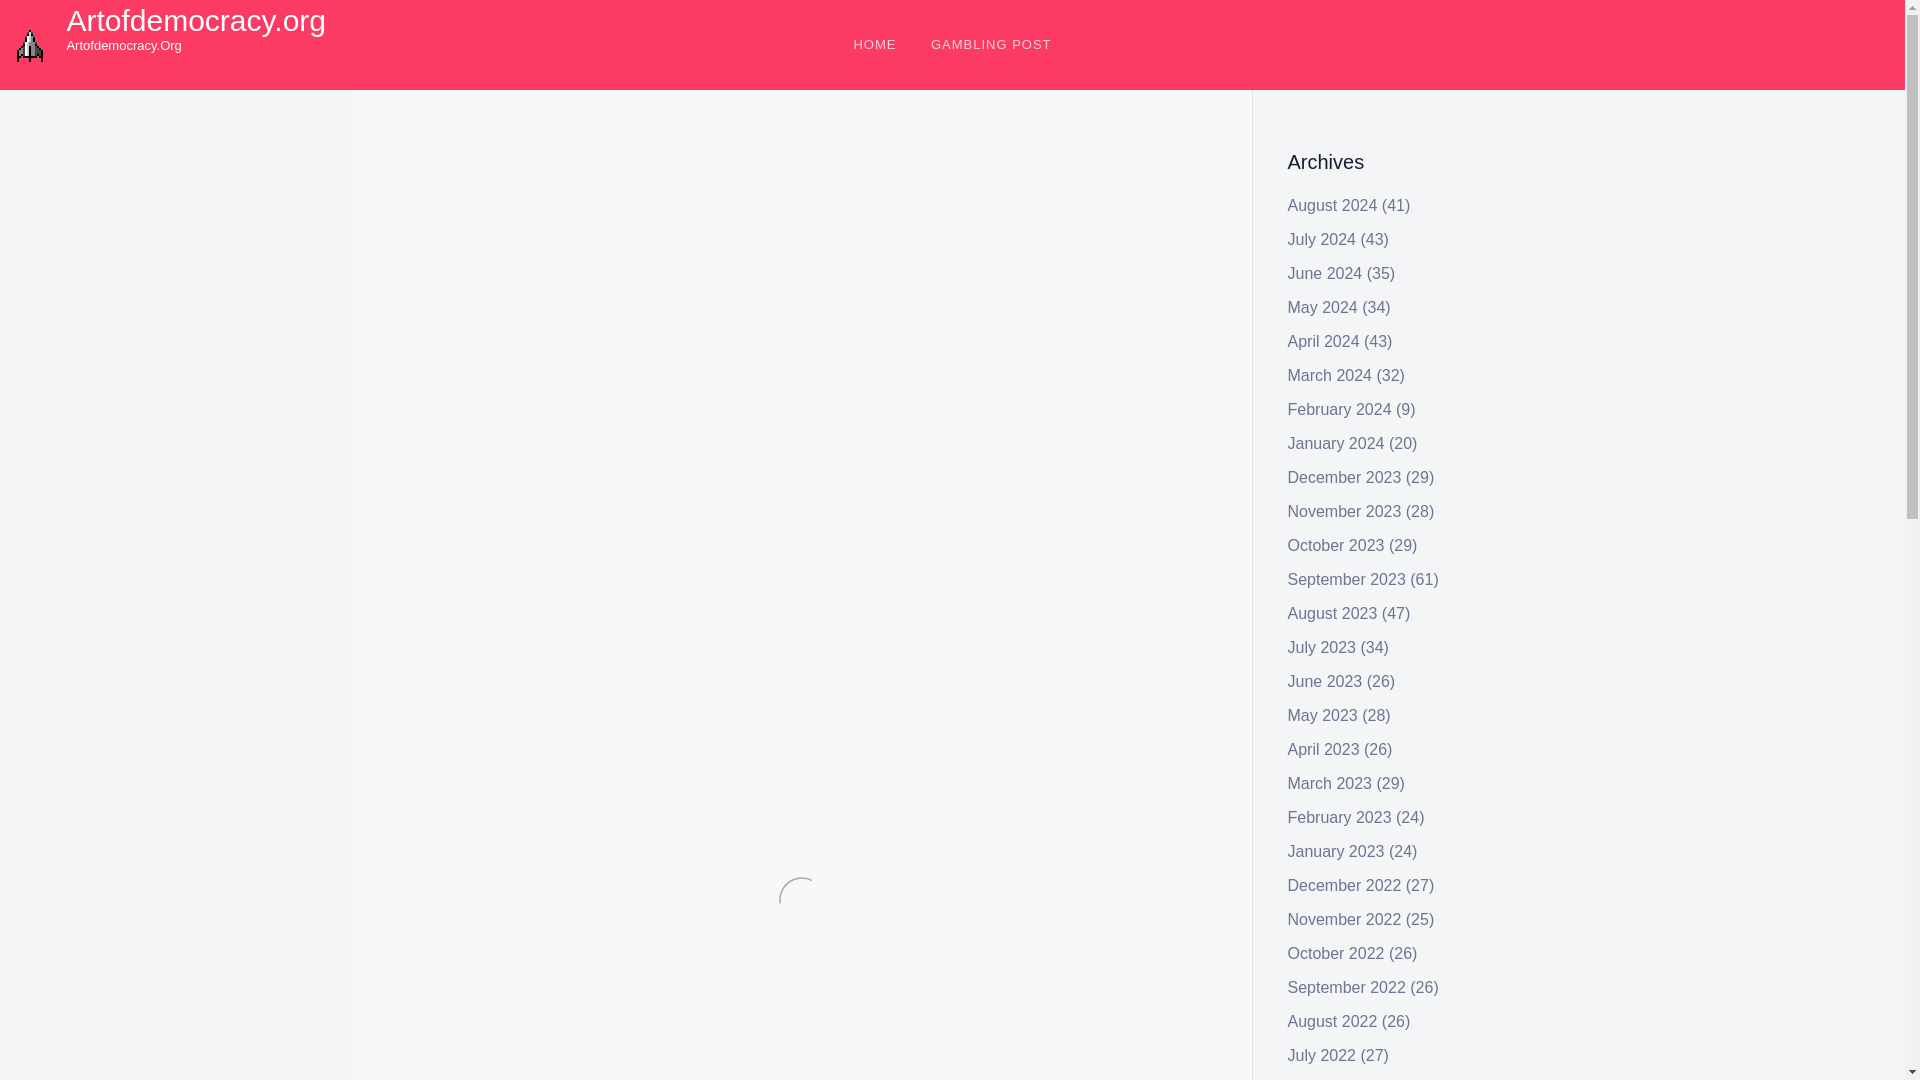 The height and width of the screenshot is (1080, 1920). I want to click on February 2024, so click(1340, 408).